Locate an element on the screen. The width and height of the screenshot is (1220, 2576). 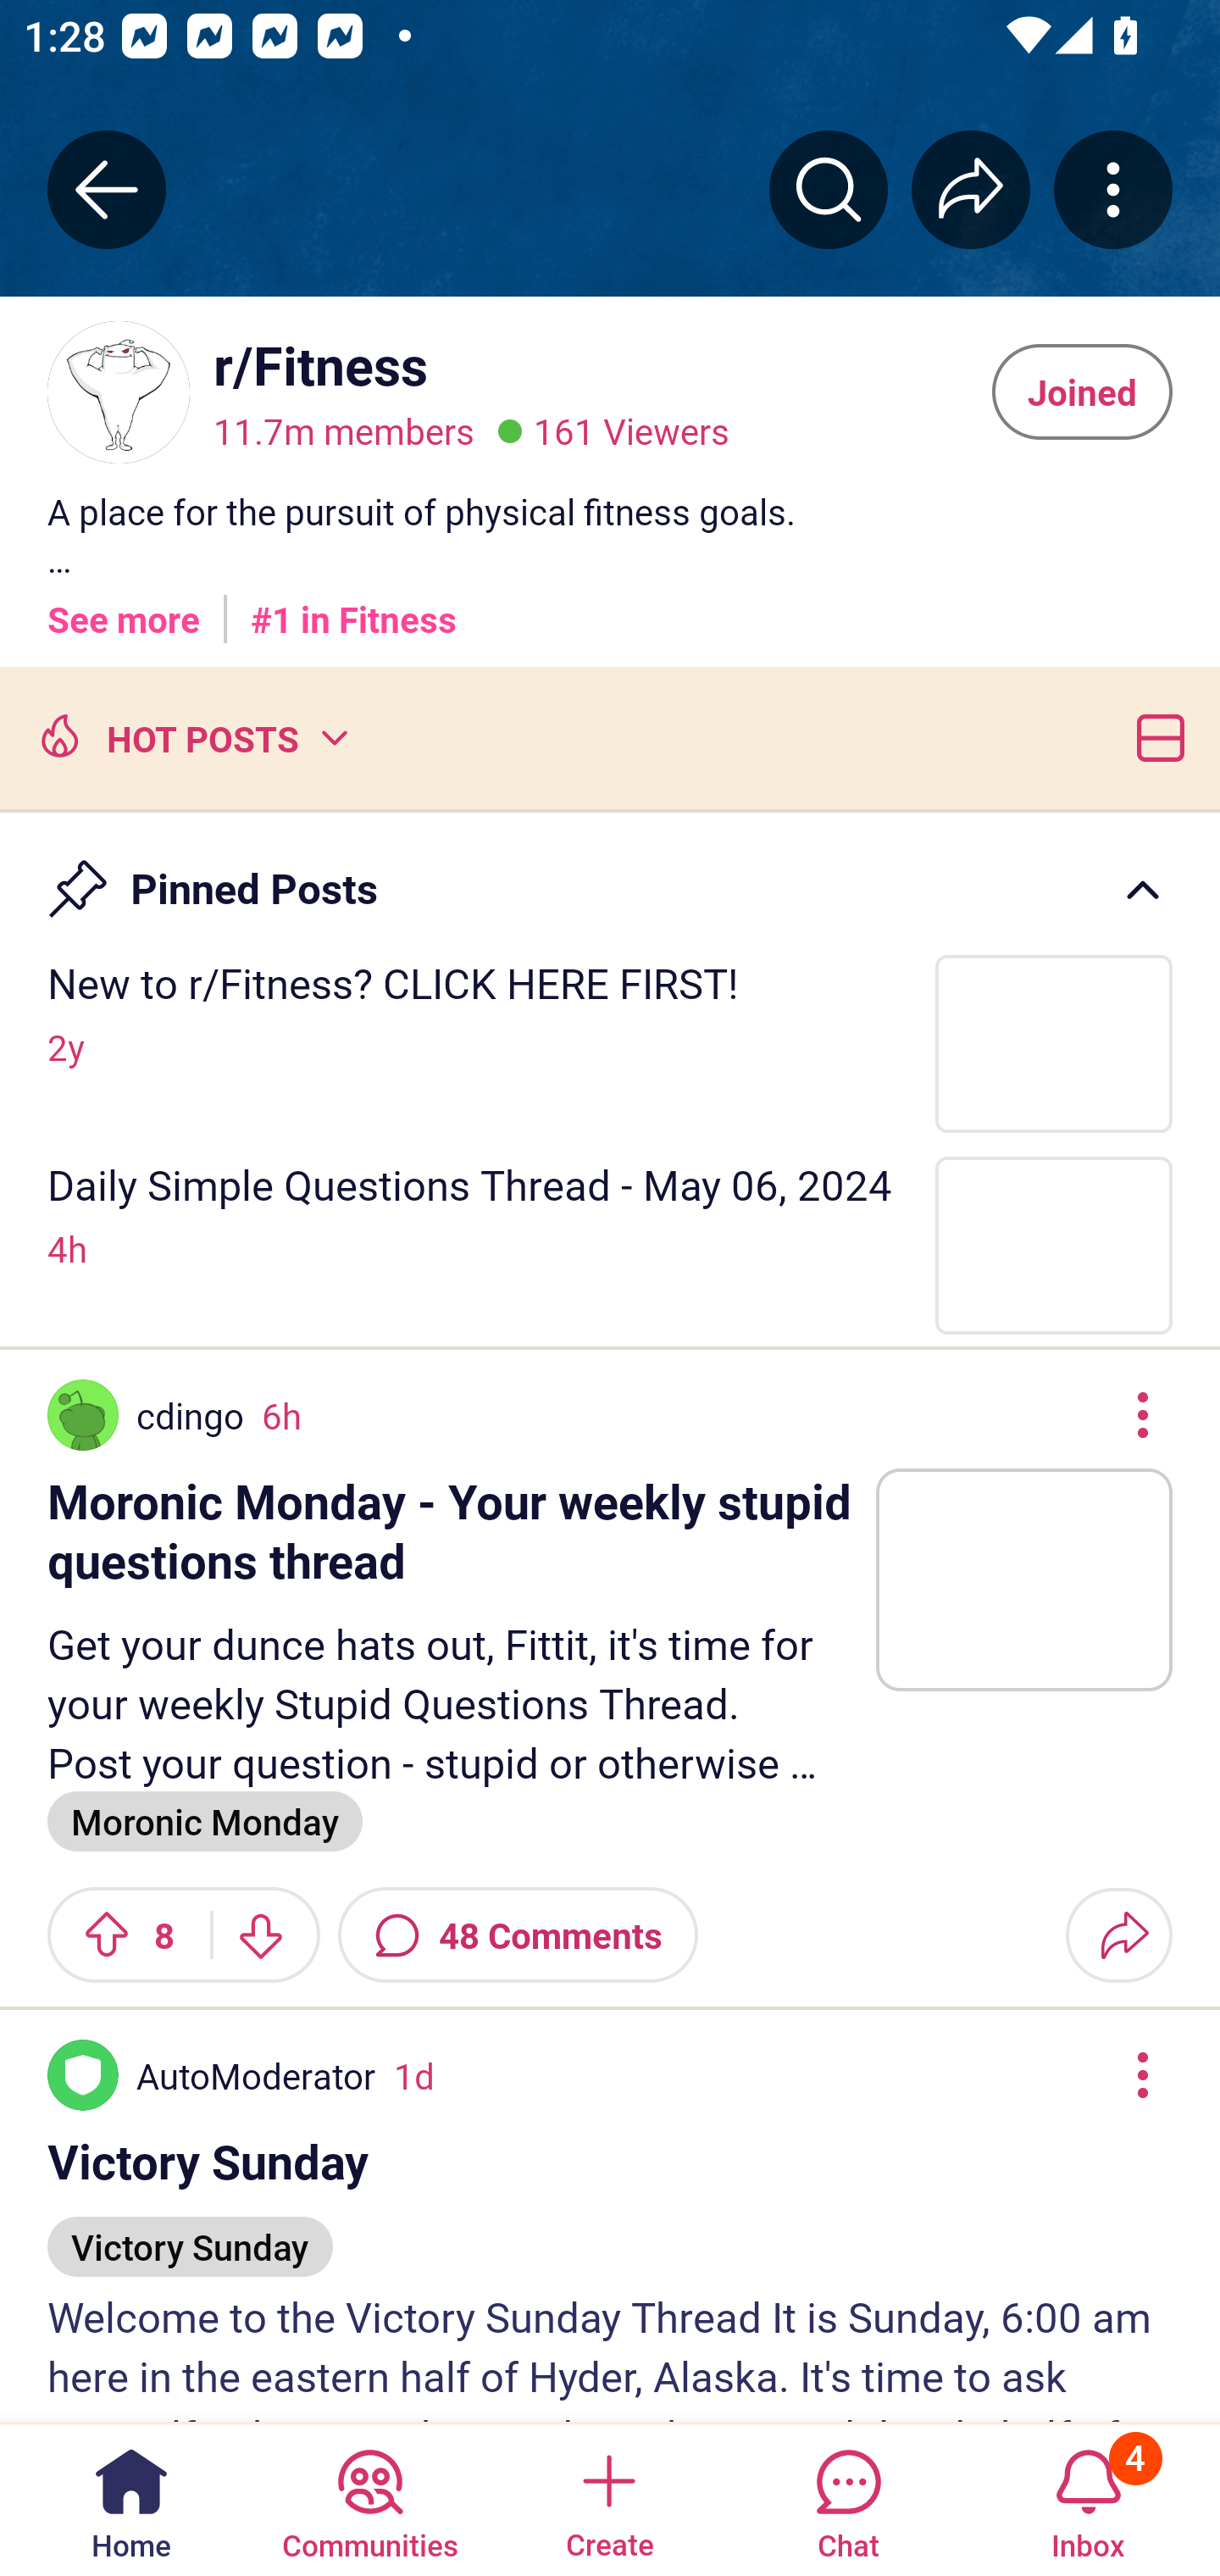
Pin Pinned Posts Caret is located at coordinates (610, 874).